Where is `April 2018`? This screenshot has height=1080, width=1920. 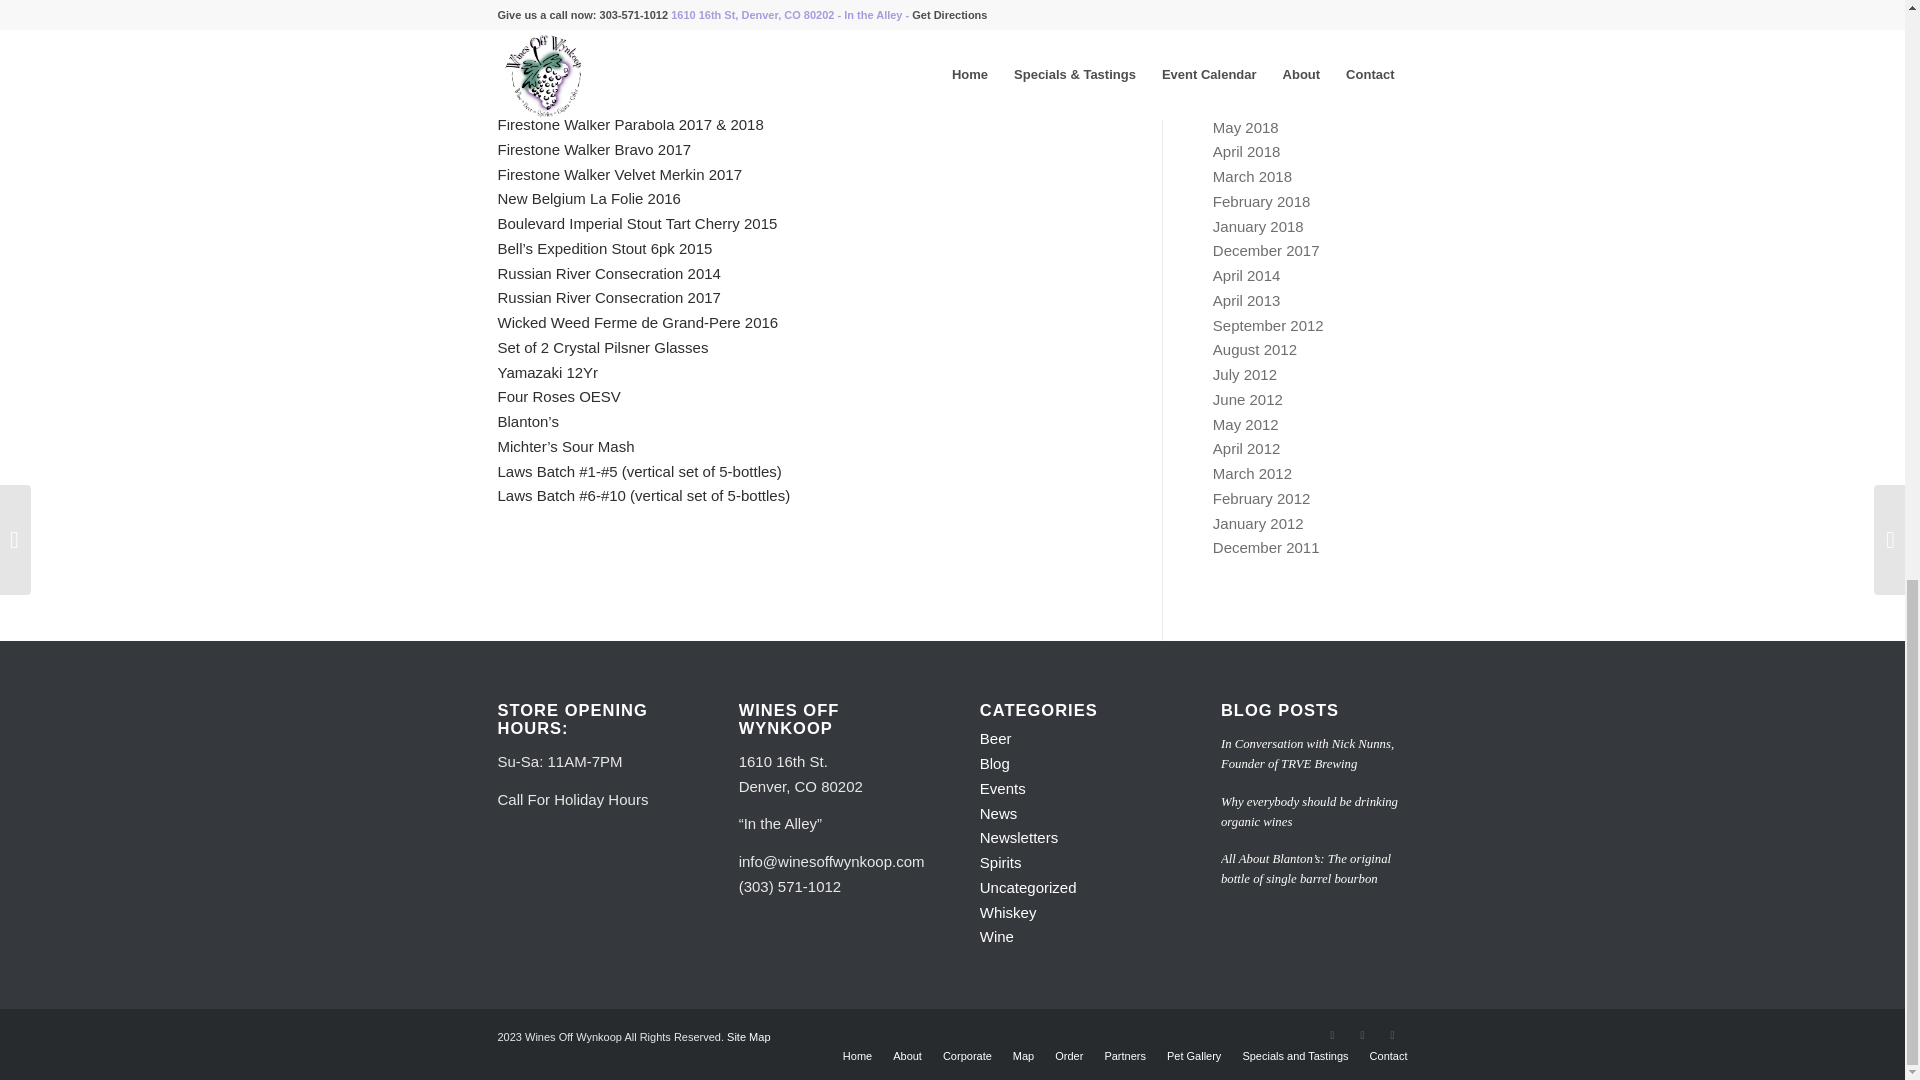 April 2018 is located at coordinates (1246, 150).